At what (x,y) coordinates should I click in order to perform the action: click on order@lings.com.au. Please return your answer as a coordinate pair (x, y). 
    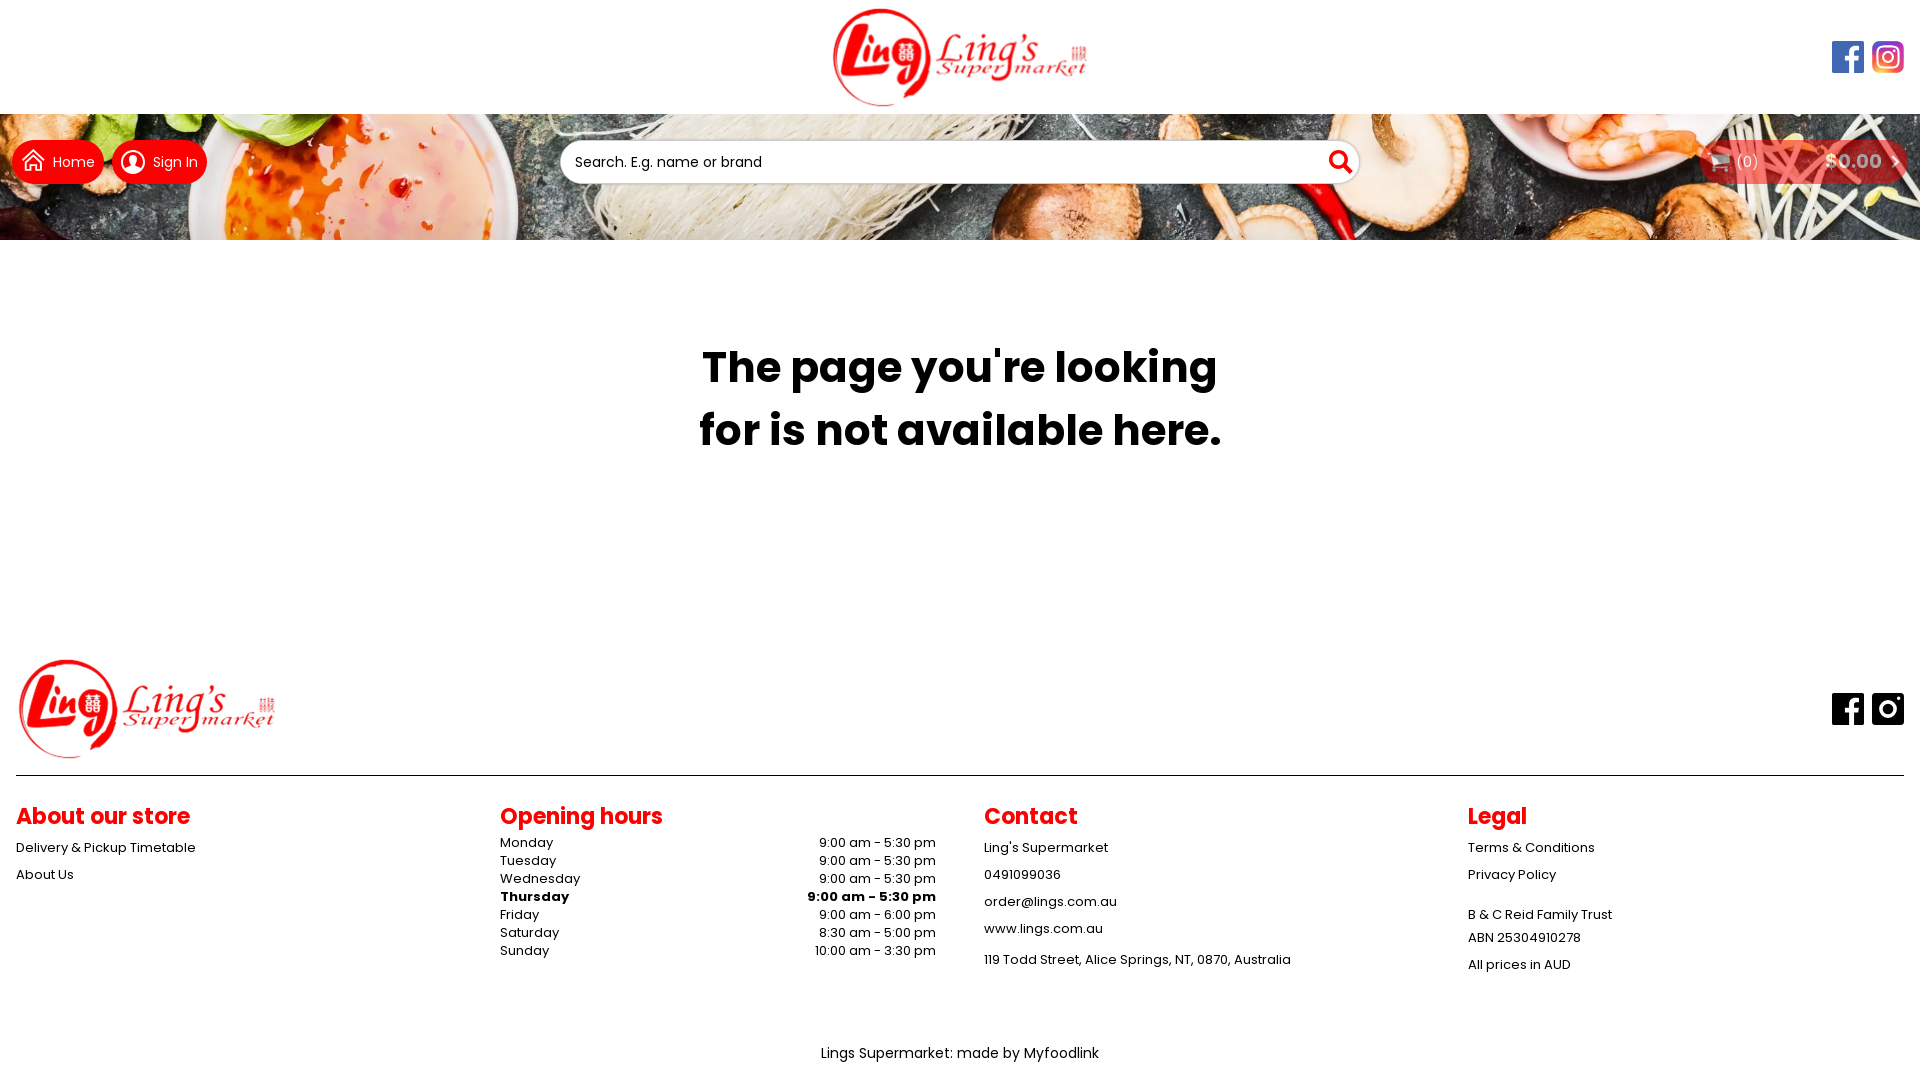
    Looking at the image, I should click on (1202, 902).